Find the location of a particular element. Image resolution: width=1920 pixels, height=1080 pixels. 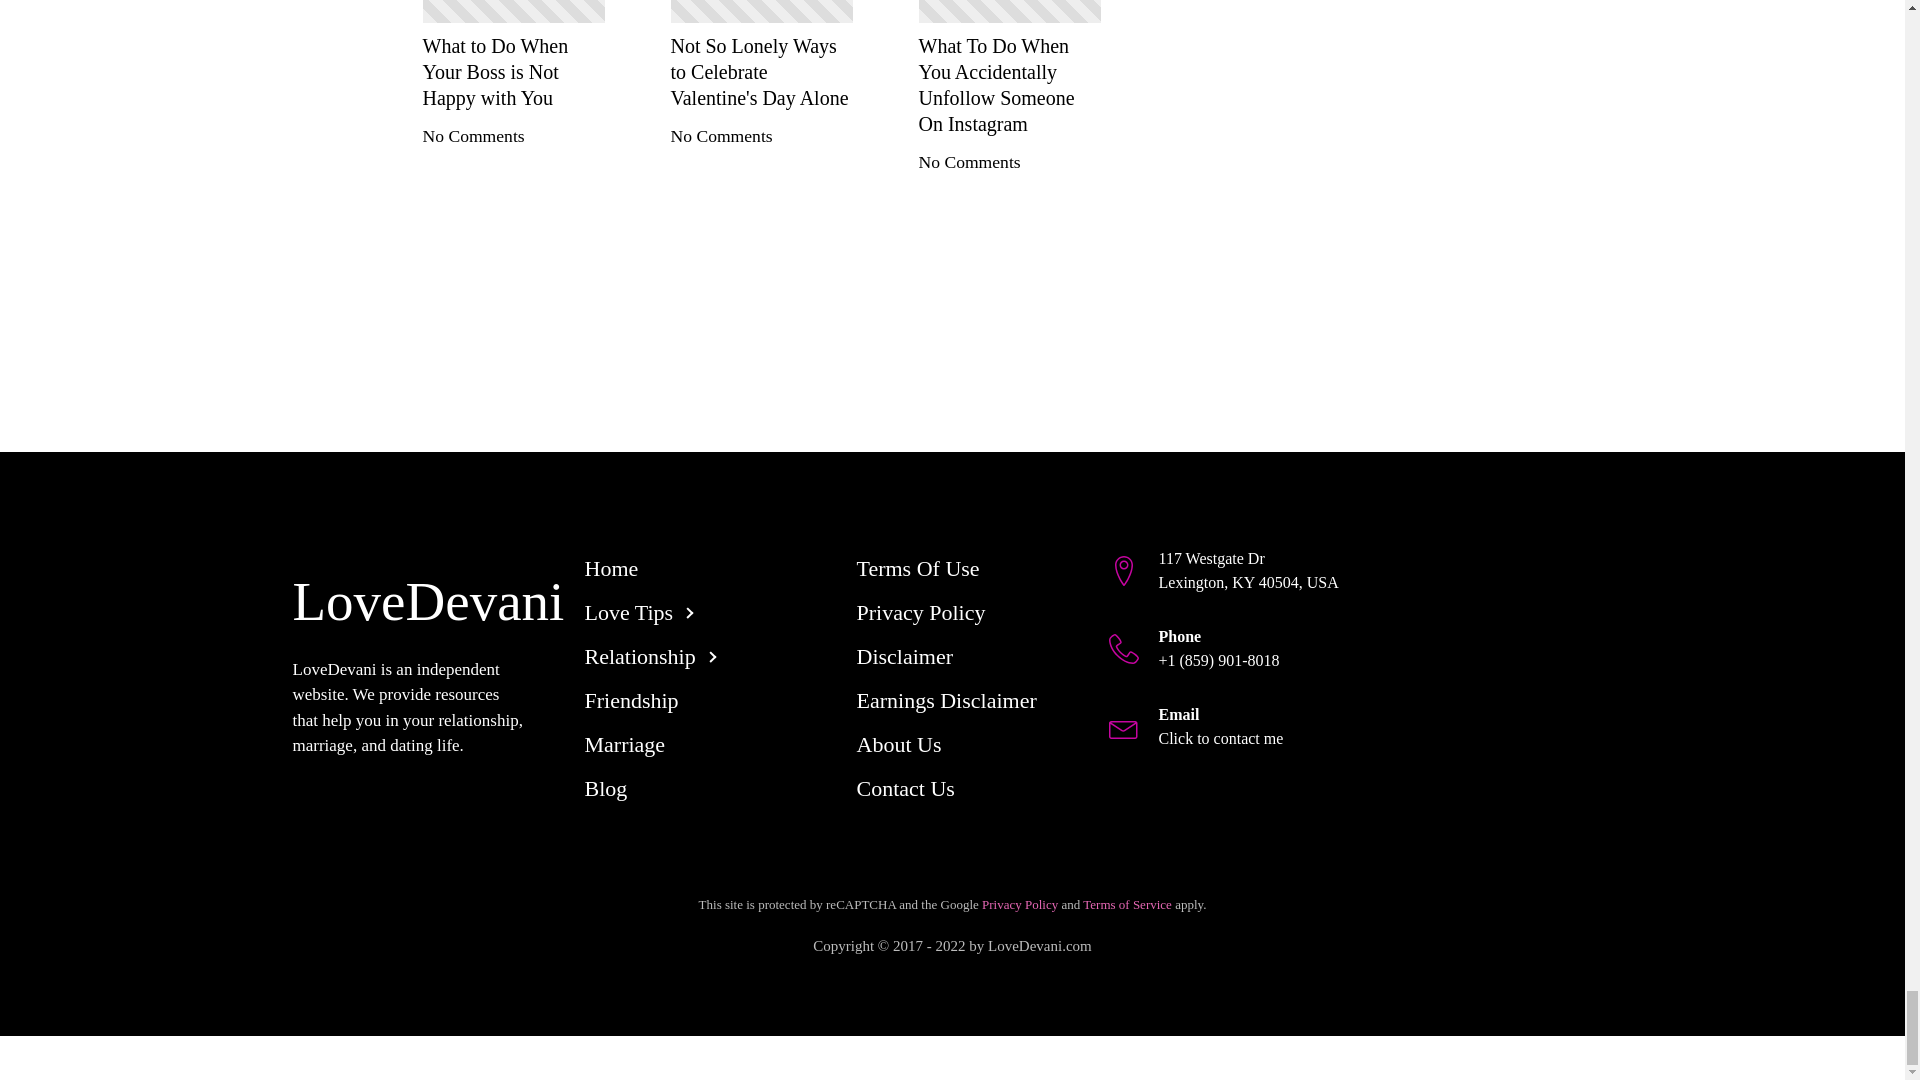

What to Do When Your Boss is Not Happy with You is located at coordinates (513, 72).